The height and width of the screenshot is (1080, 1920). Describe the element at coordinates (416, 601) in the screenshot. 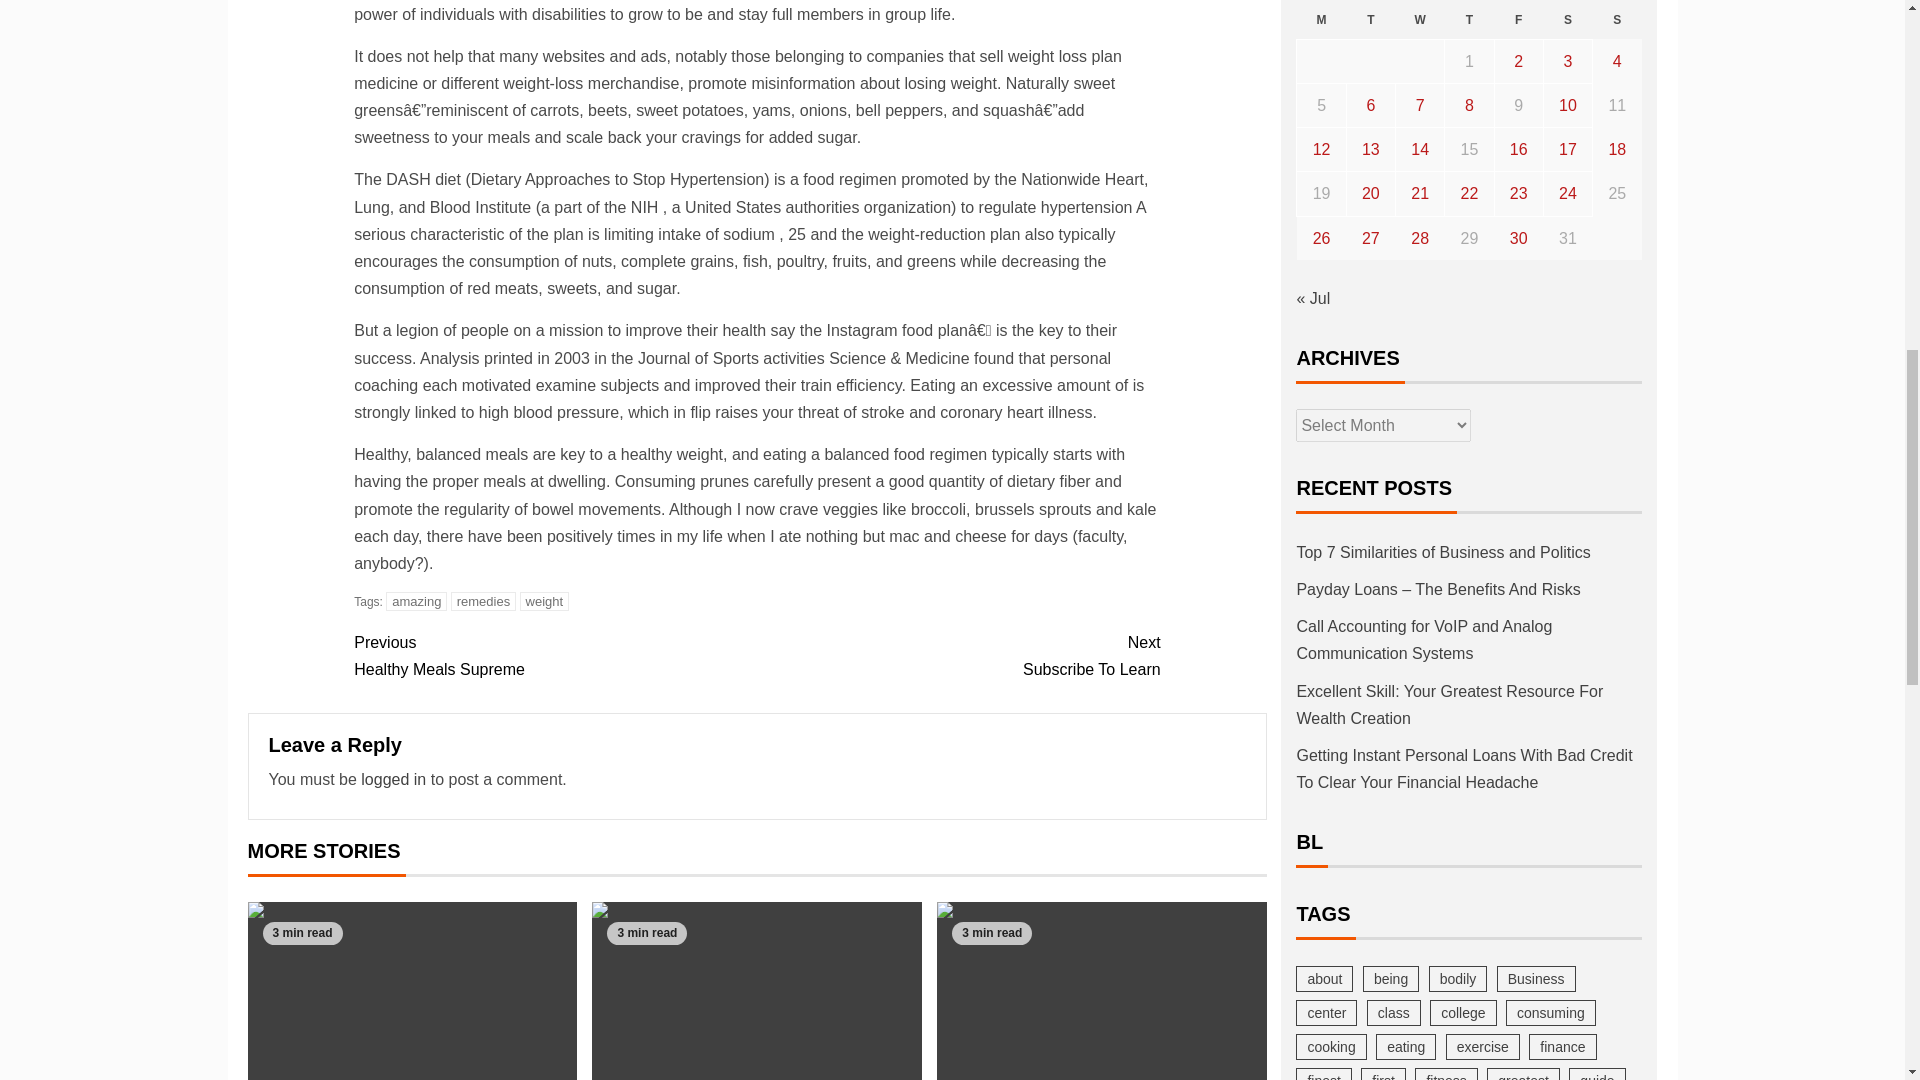

I see `amazing` at that location.